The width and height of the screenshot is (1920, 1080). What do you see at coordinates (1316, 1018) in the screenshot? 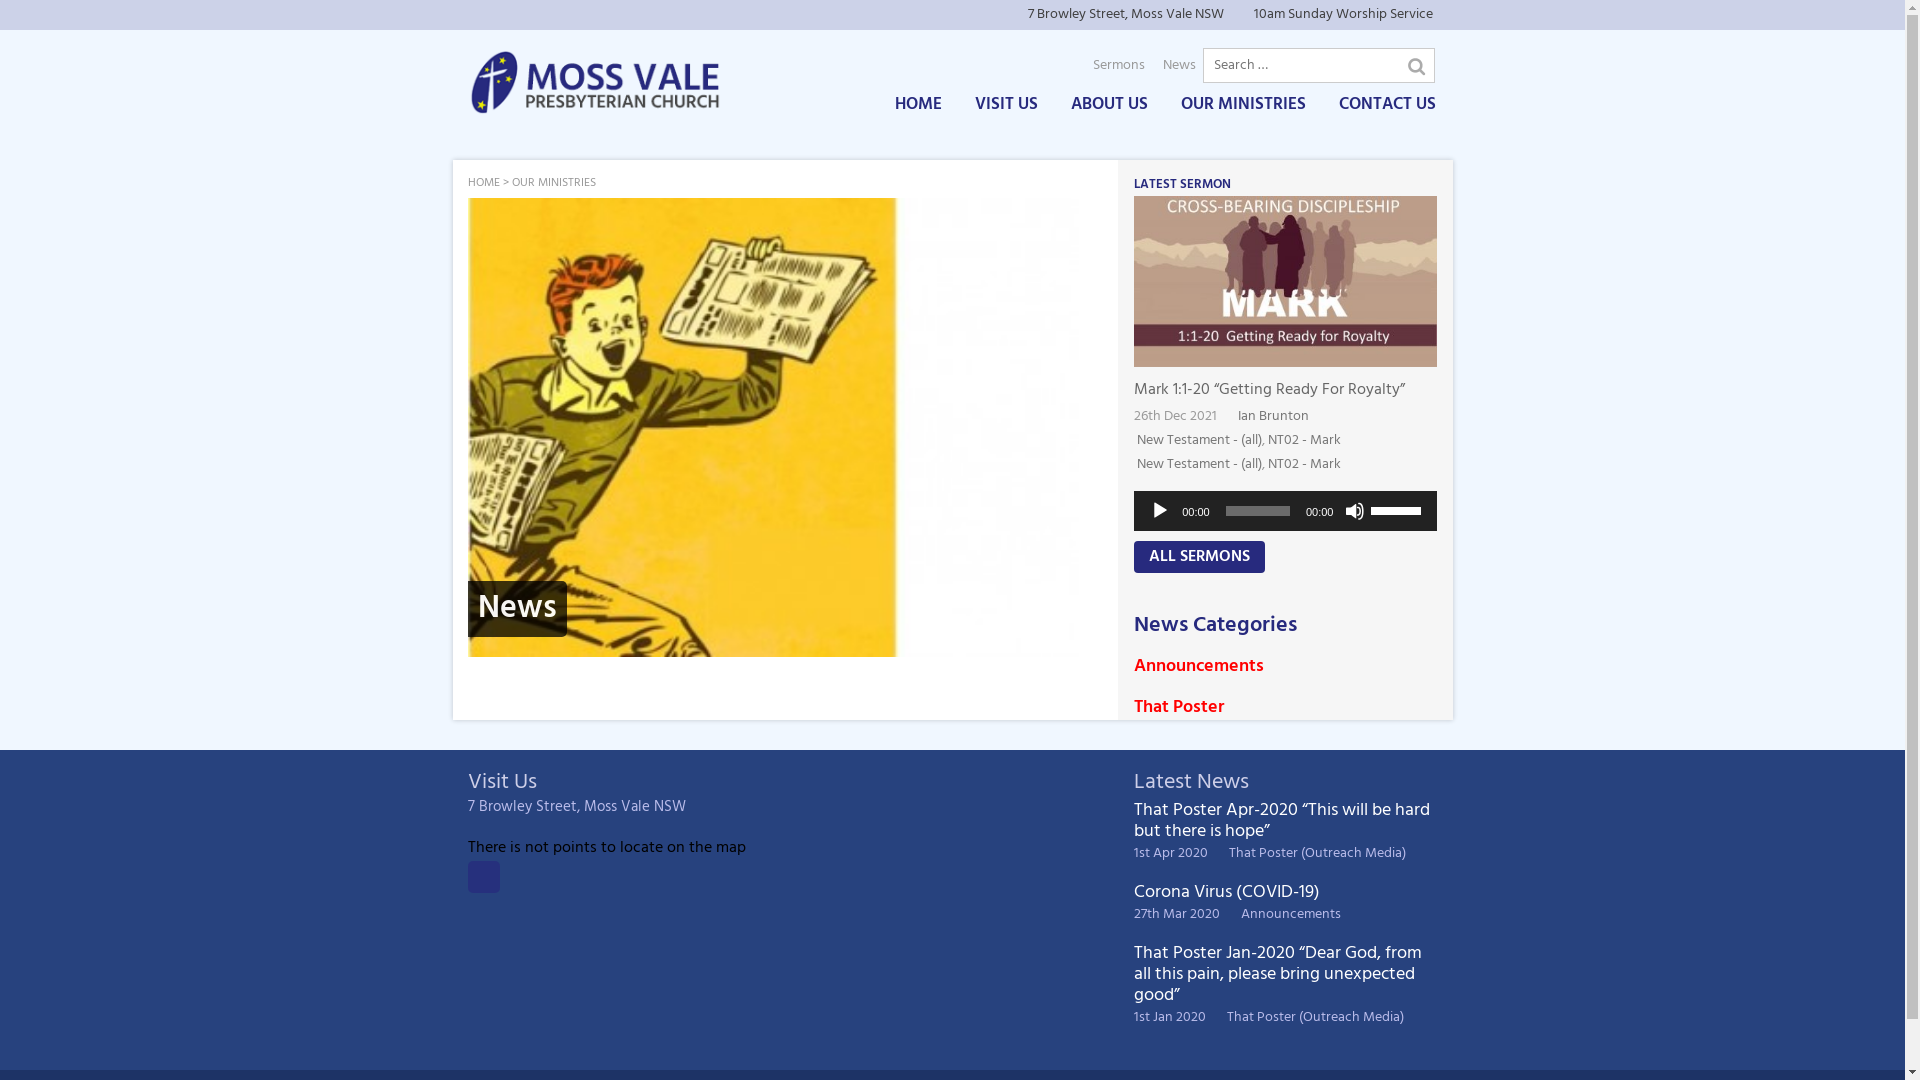
I see `That Poster (Outreach Media)` at bounding box center [1316, 1018].